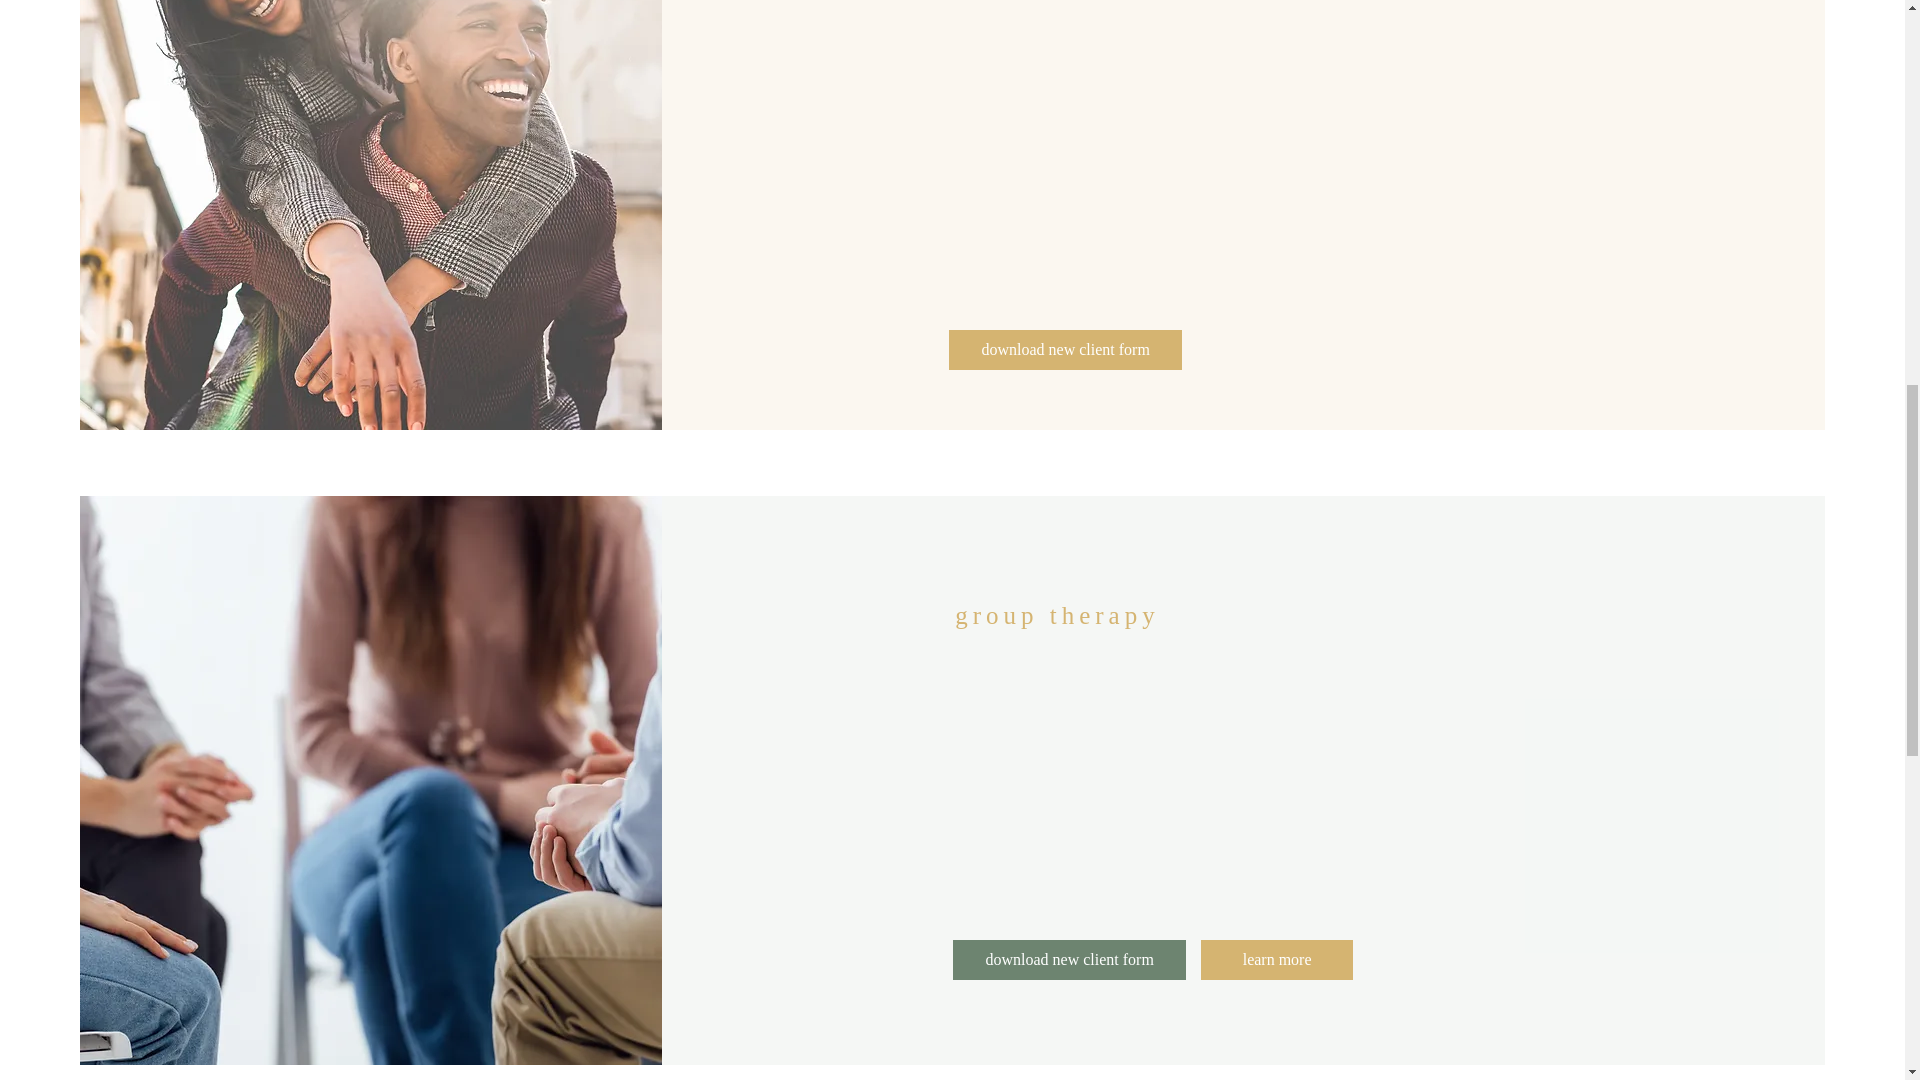 The image size is (1920, 1080). What do you see at coordinates (1065, 350) in the screenshot?
I see `download new client form` at bounding box center [1065, 350].